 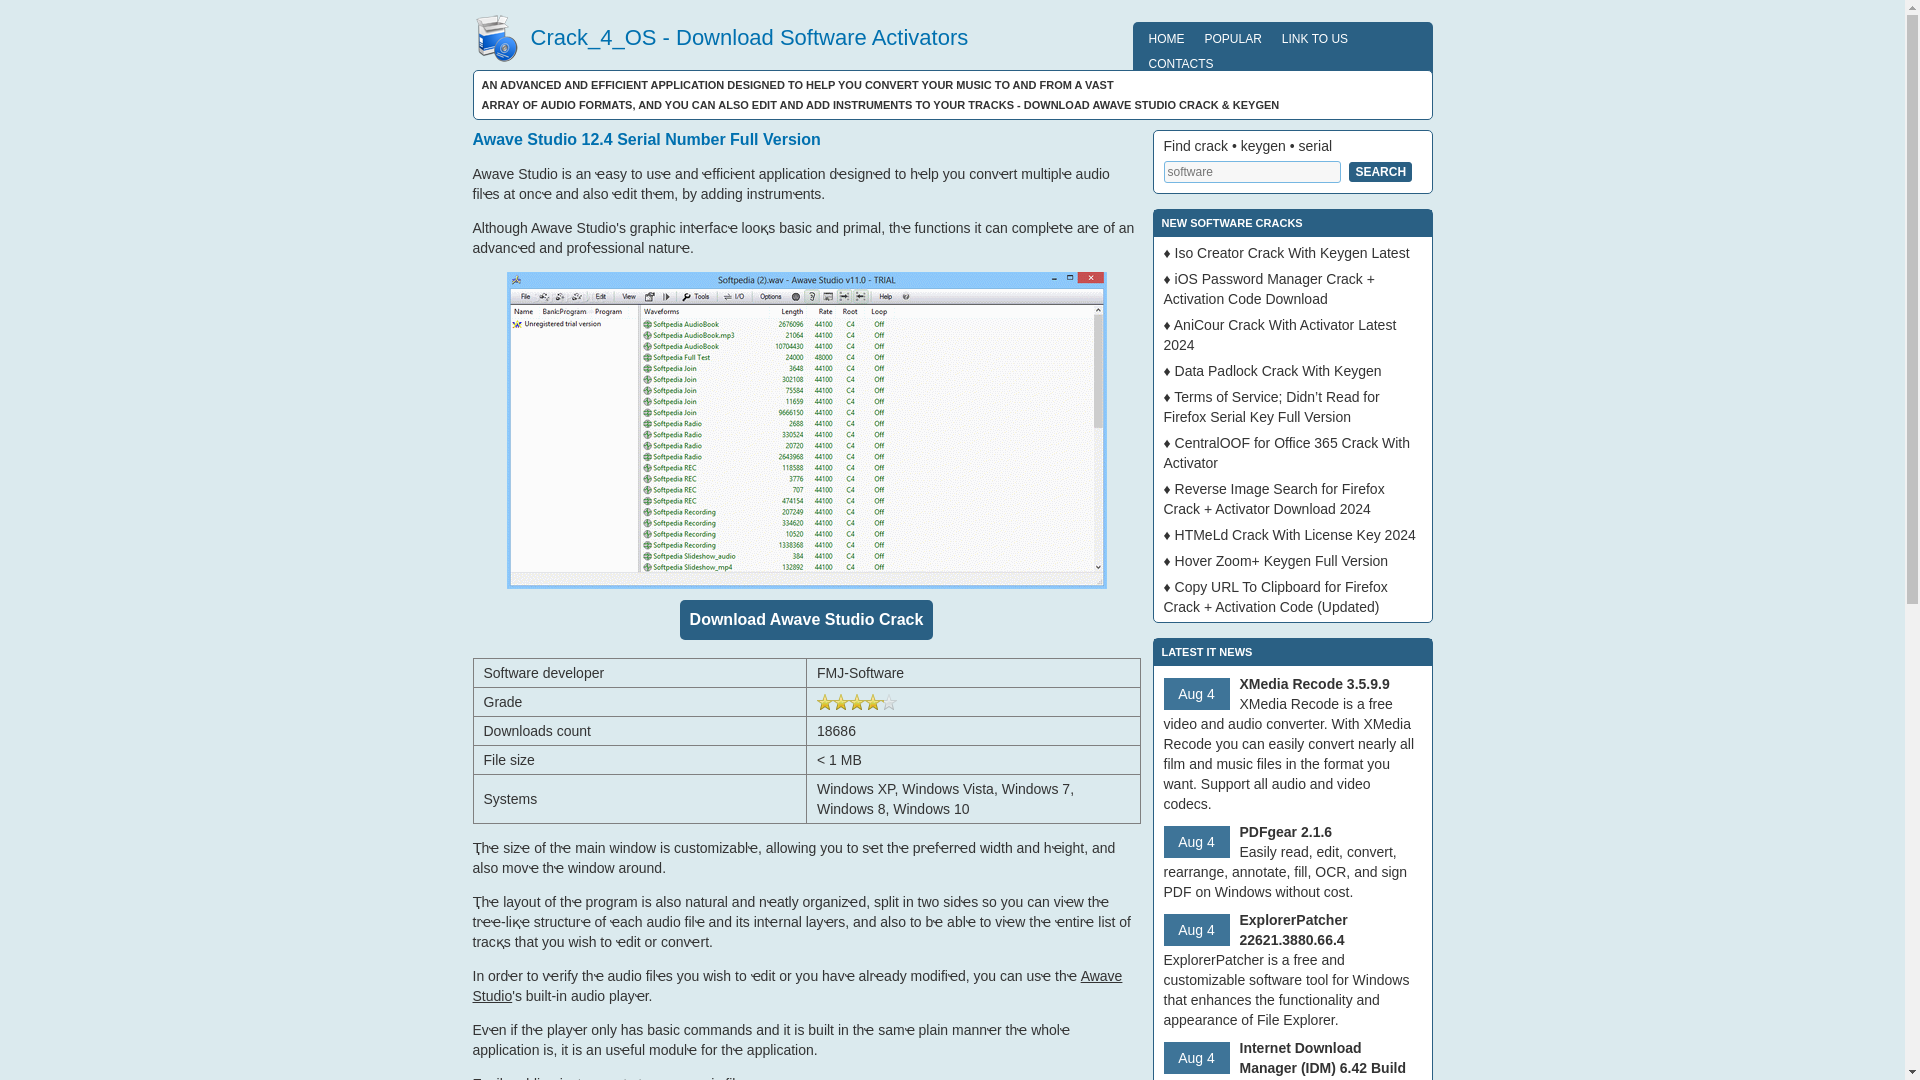 I want to click on AniCour Crack With Activator Latest 2024, so click(x=1280, y=335).